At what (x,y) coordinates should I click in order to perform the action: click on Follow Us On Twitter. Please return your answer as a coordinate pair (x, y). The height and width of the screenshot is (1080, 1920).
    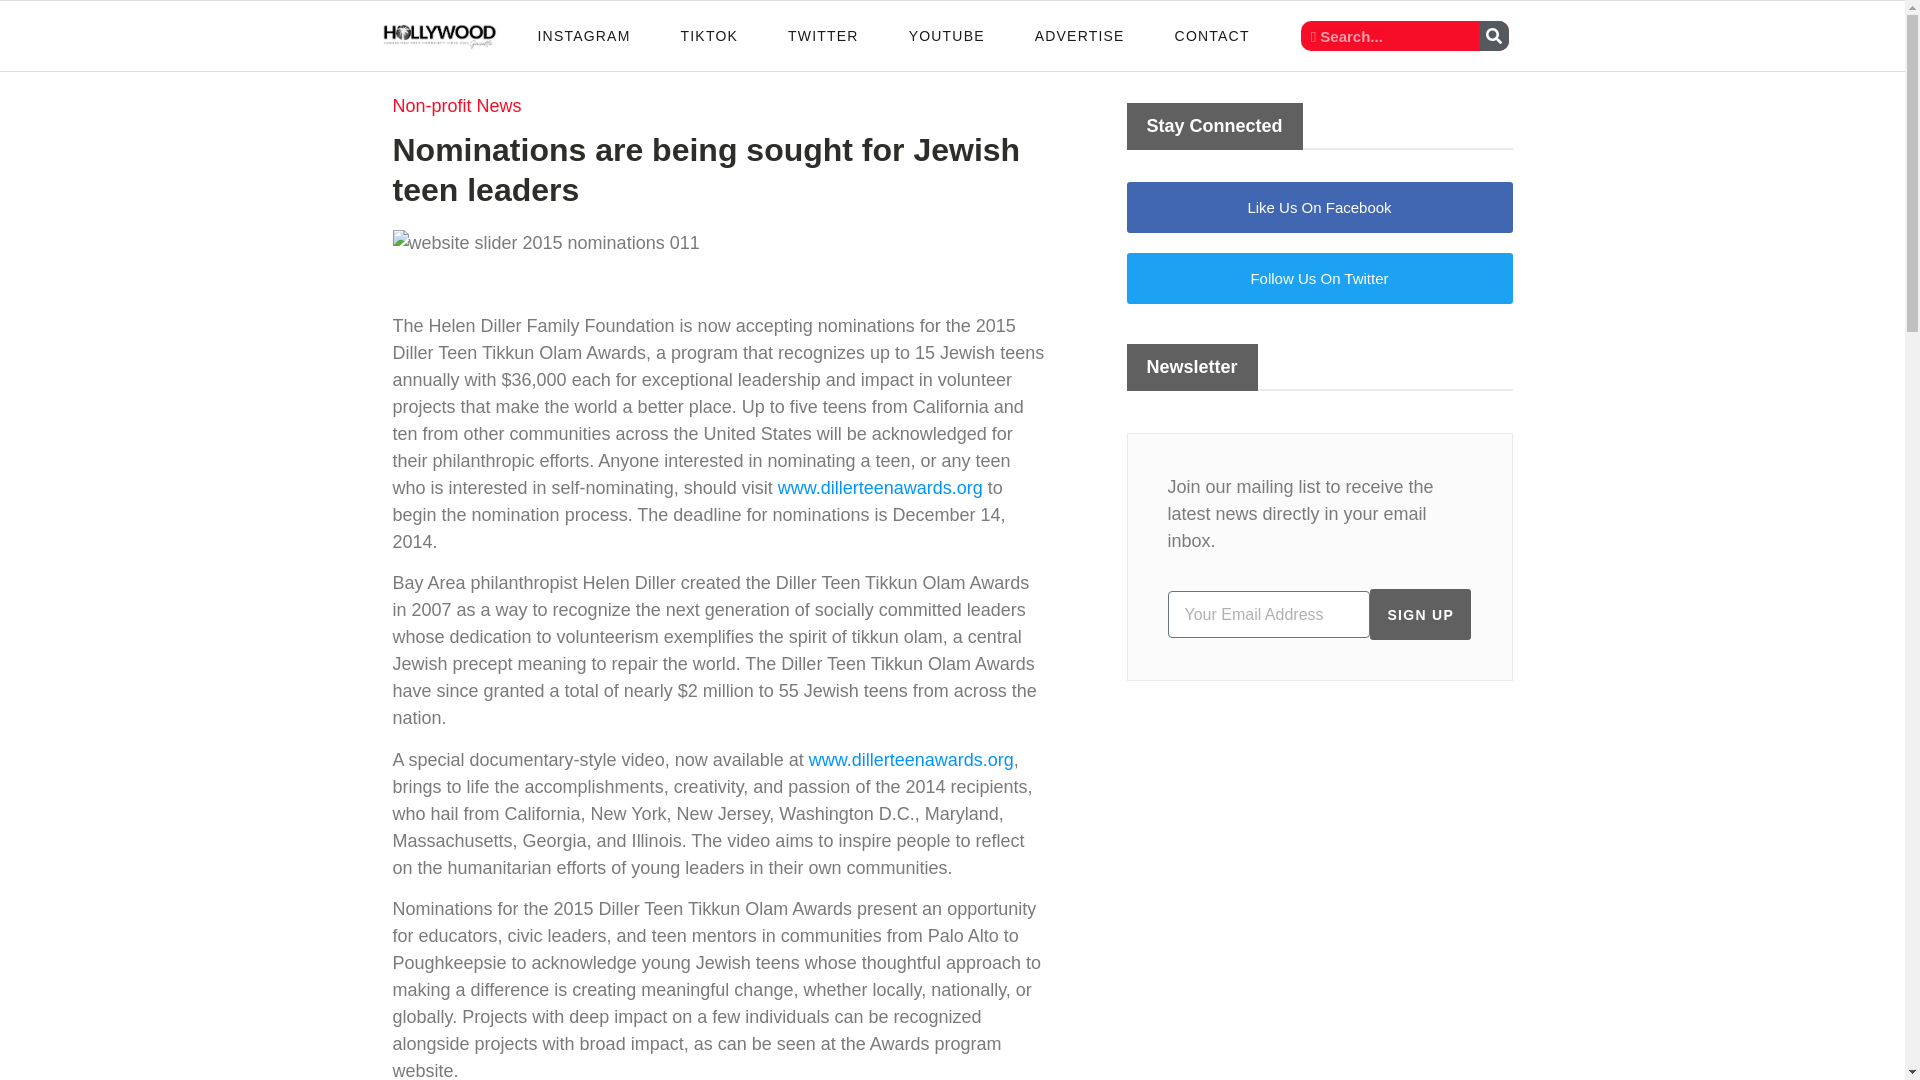
    Looking at the image, I should click on (1318, 278).